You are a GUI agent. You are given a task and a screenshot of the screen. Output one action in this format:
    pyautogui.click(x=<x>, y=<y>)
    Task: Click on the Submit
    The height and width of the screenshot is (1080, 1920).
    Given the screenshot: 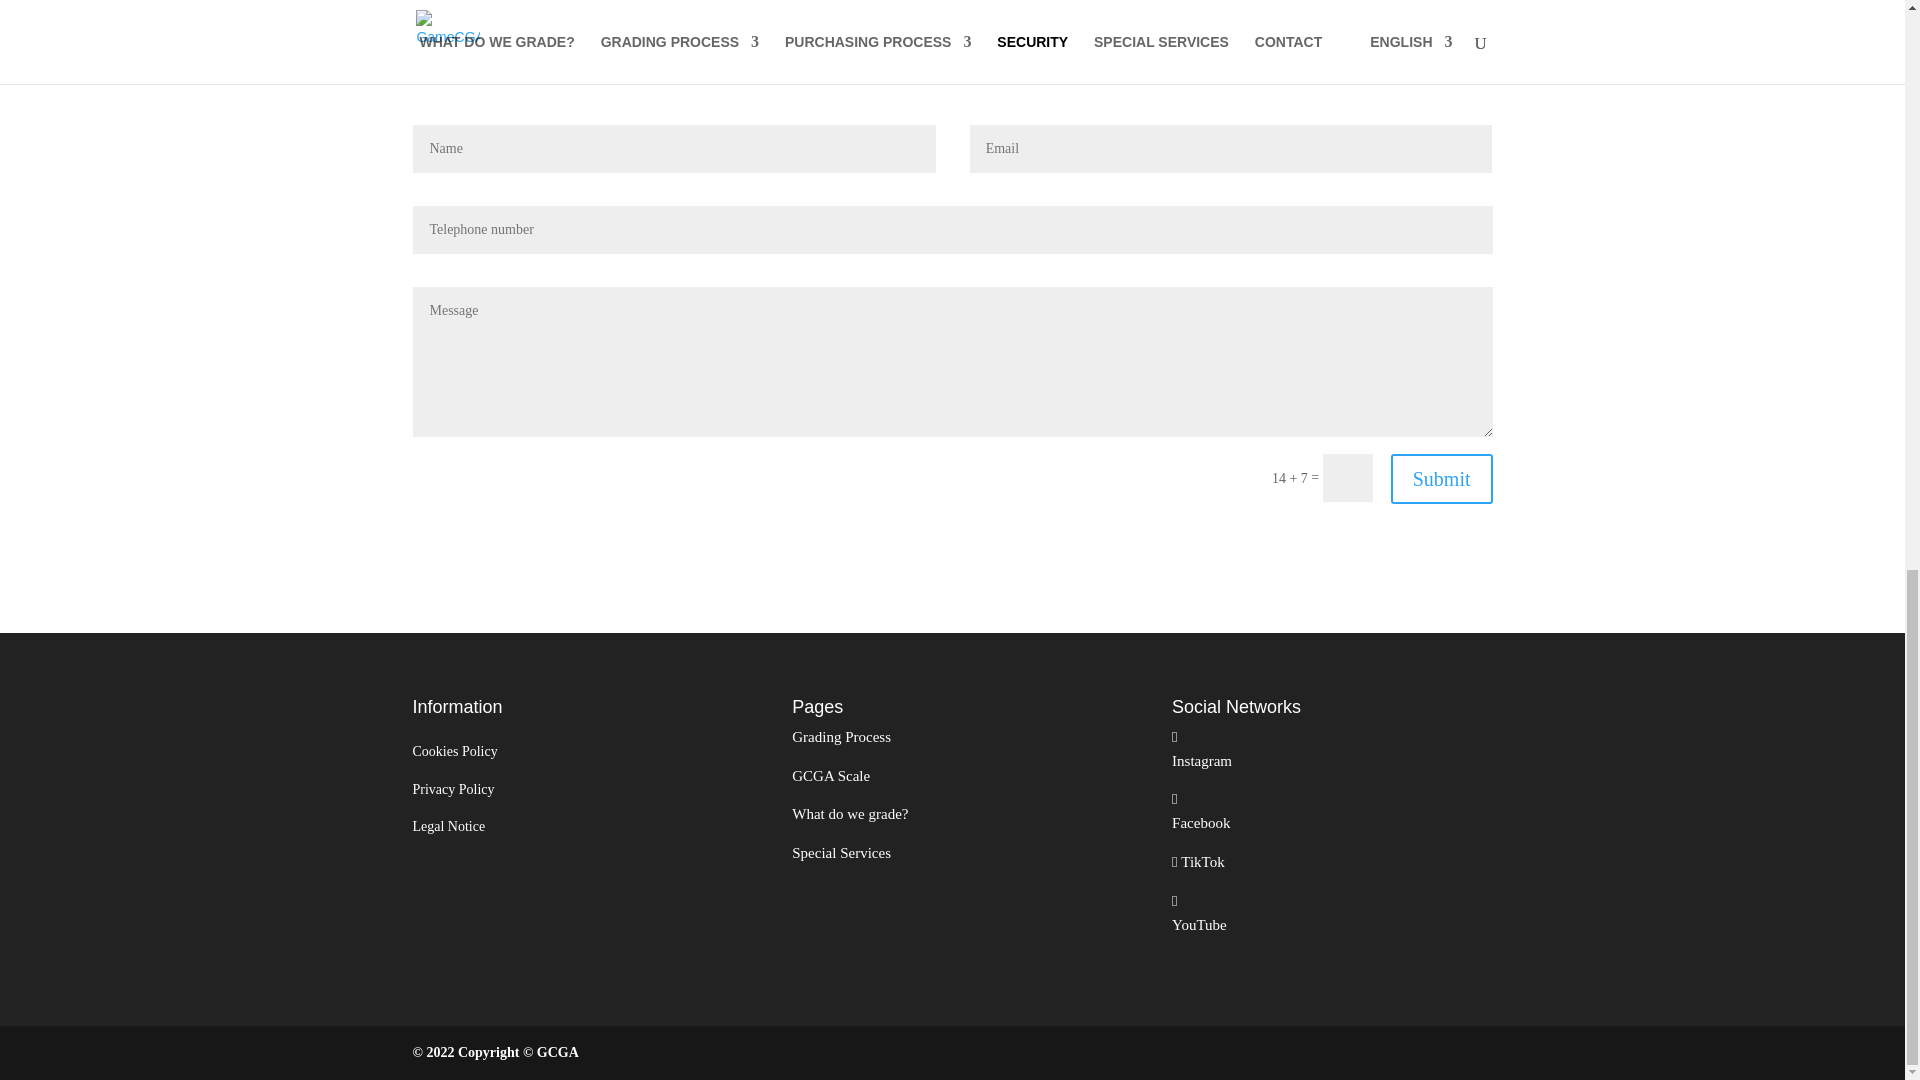 What is the action you would take?
    pyautogui.click(x=1442, y=478)
    